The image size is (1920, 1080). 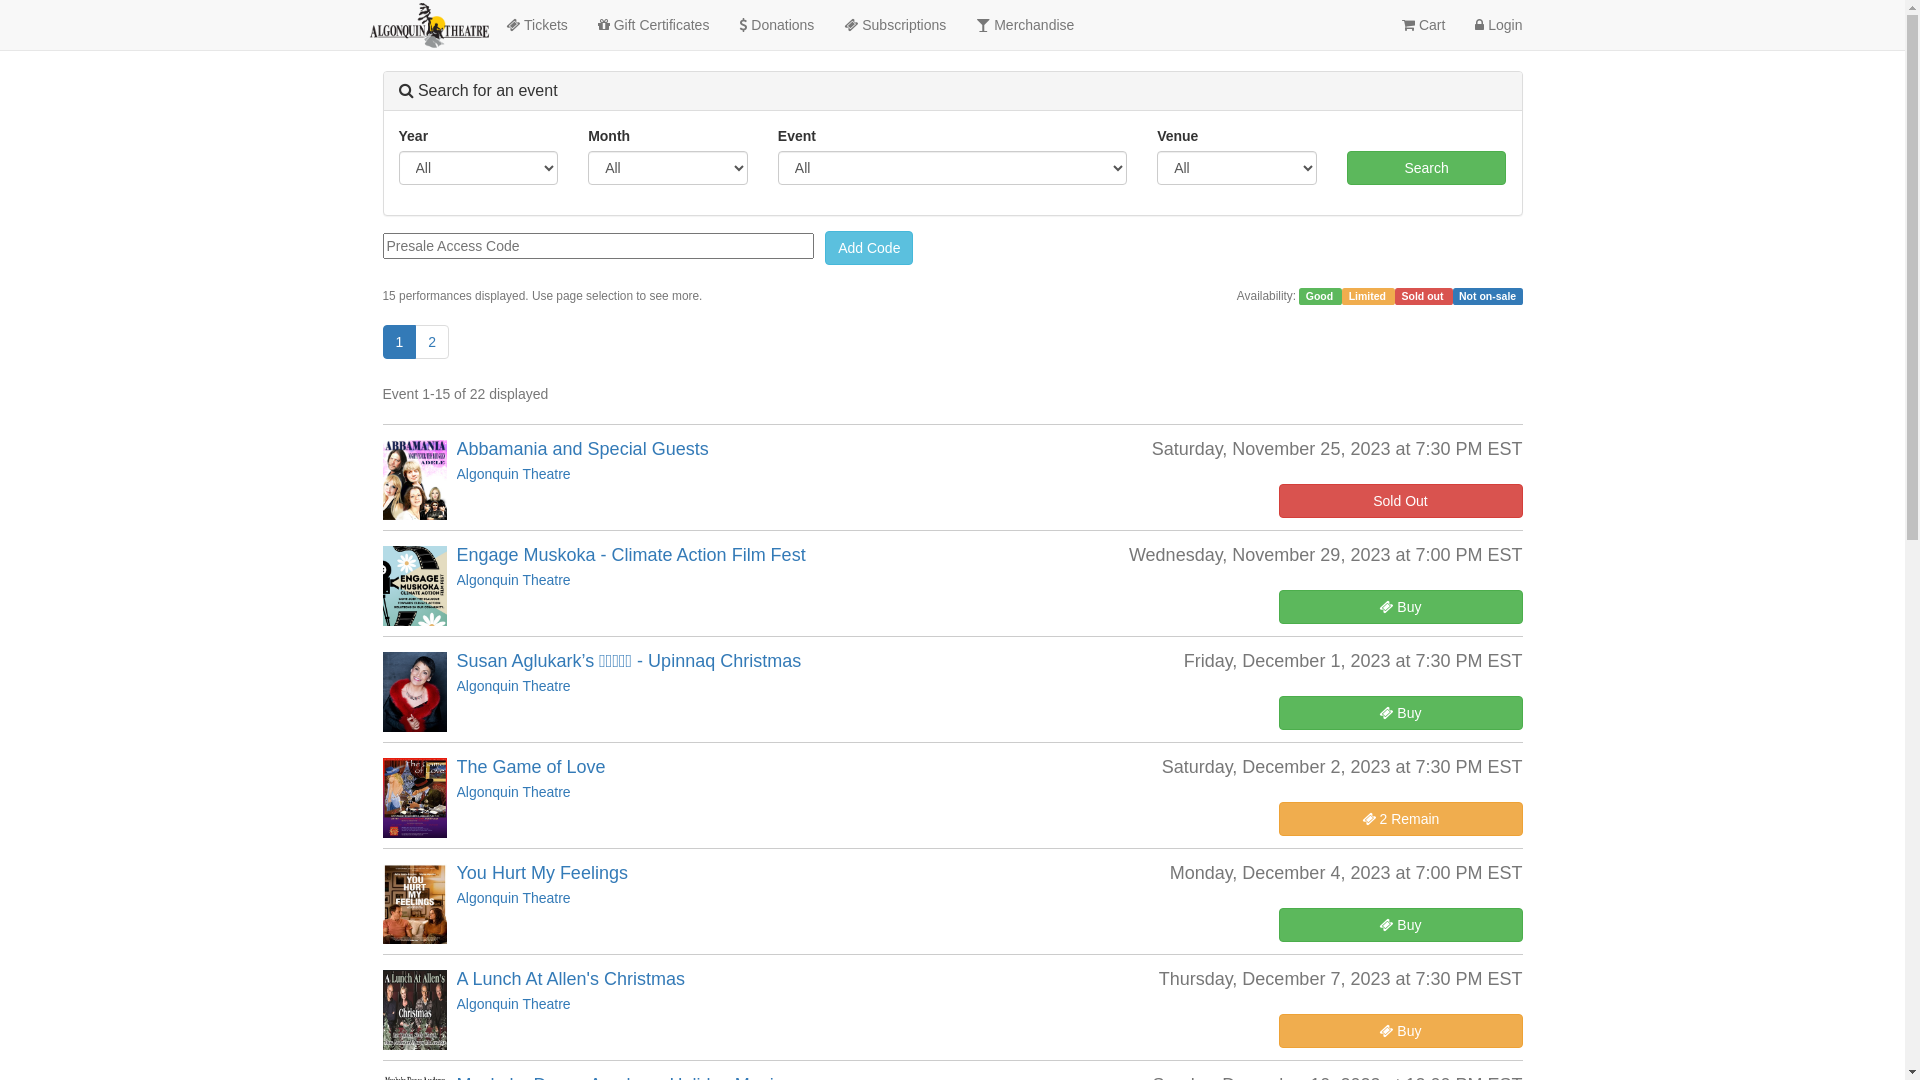 What do you see at coordinates (1400, 1031) in the screenshot?
I see `Buy` at bounding box center [1400, 1031].